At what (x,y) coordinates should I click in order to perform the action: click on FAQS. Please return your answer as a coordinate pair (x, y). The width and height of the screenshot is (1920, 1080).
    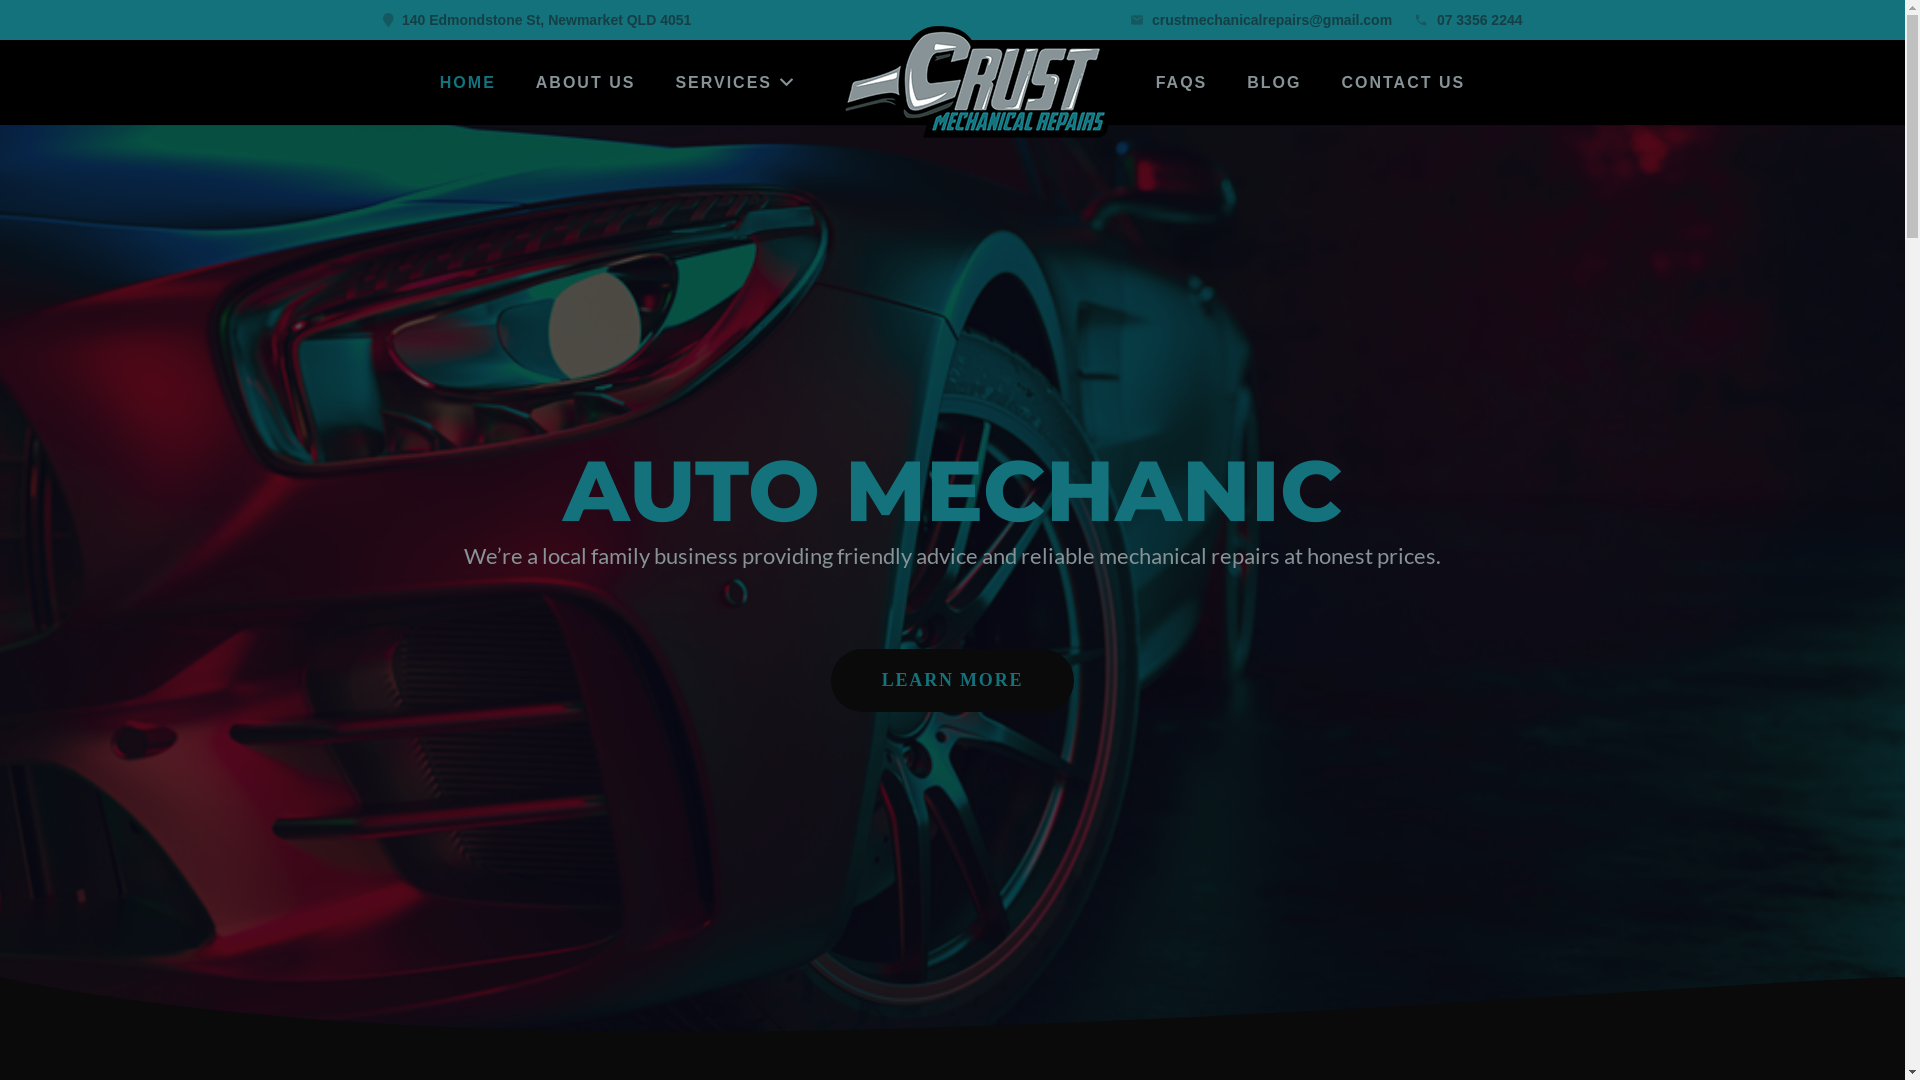
    Looking at the image, I should click on (1182, 82).